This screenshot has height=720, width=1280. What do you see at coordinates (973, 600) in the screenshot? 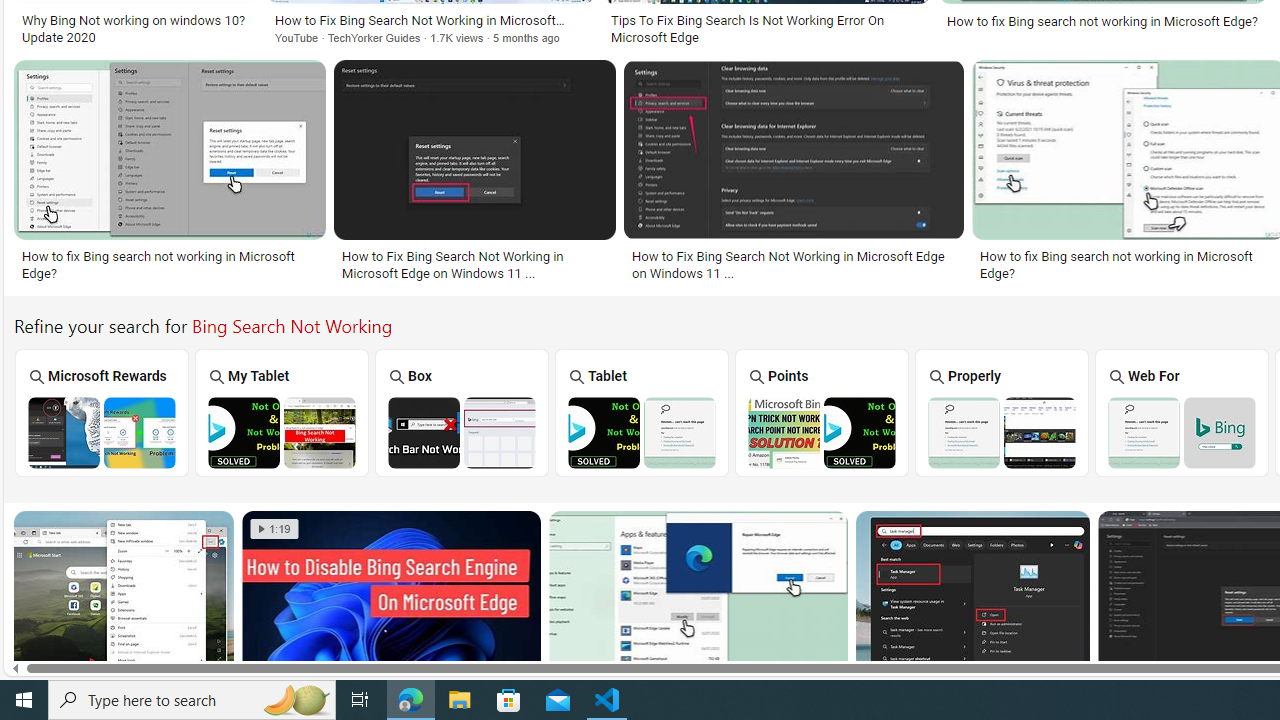
I see `Image result for Bing Search Not Working` at bounding box center [973, 600].